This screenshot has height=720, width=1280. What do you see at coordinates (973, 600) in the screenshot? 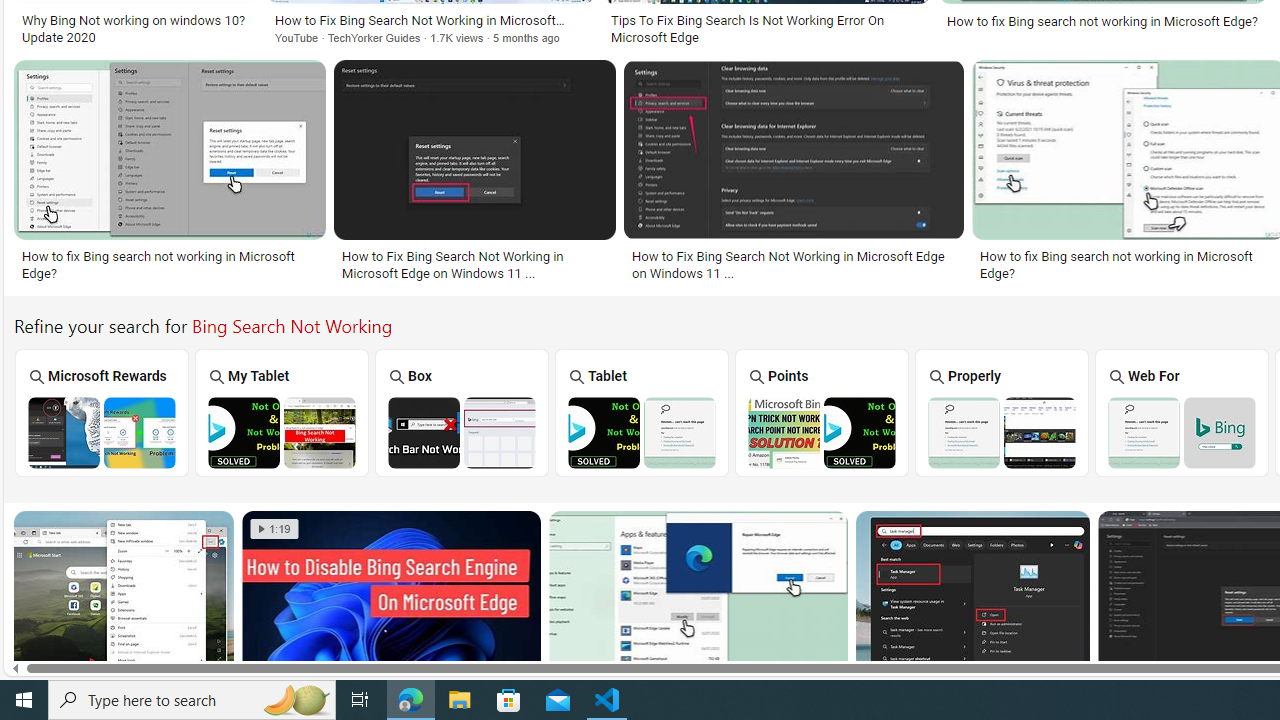
I see `Image result for Bing Search Not Working` at bounding box center [973, 600].